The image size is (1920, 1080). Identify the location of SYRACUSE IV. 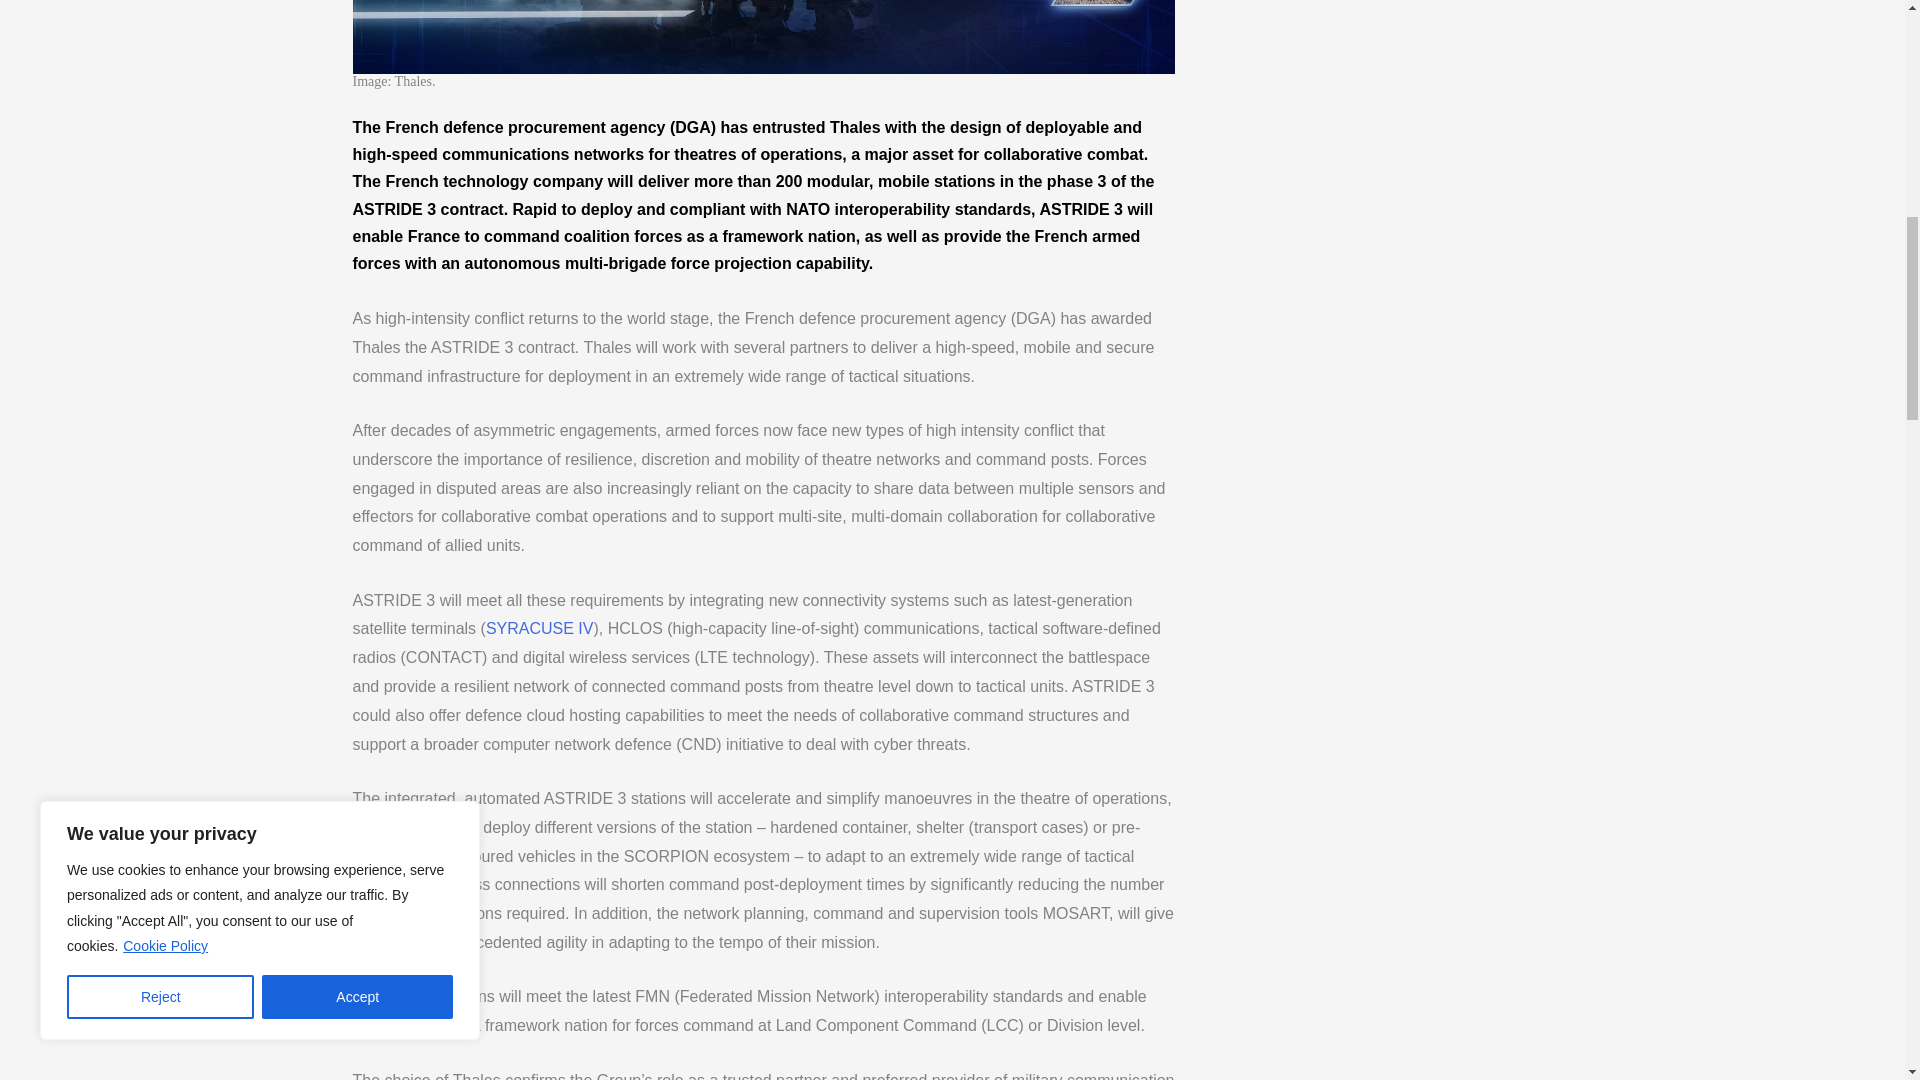
(539, 628).